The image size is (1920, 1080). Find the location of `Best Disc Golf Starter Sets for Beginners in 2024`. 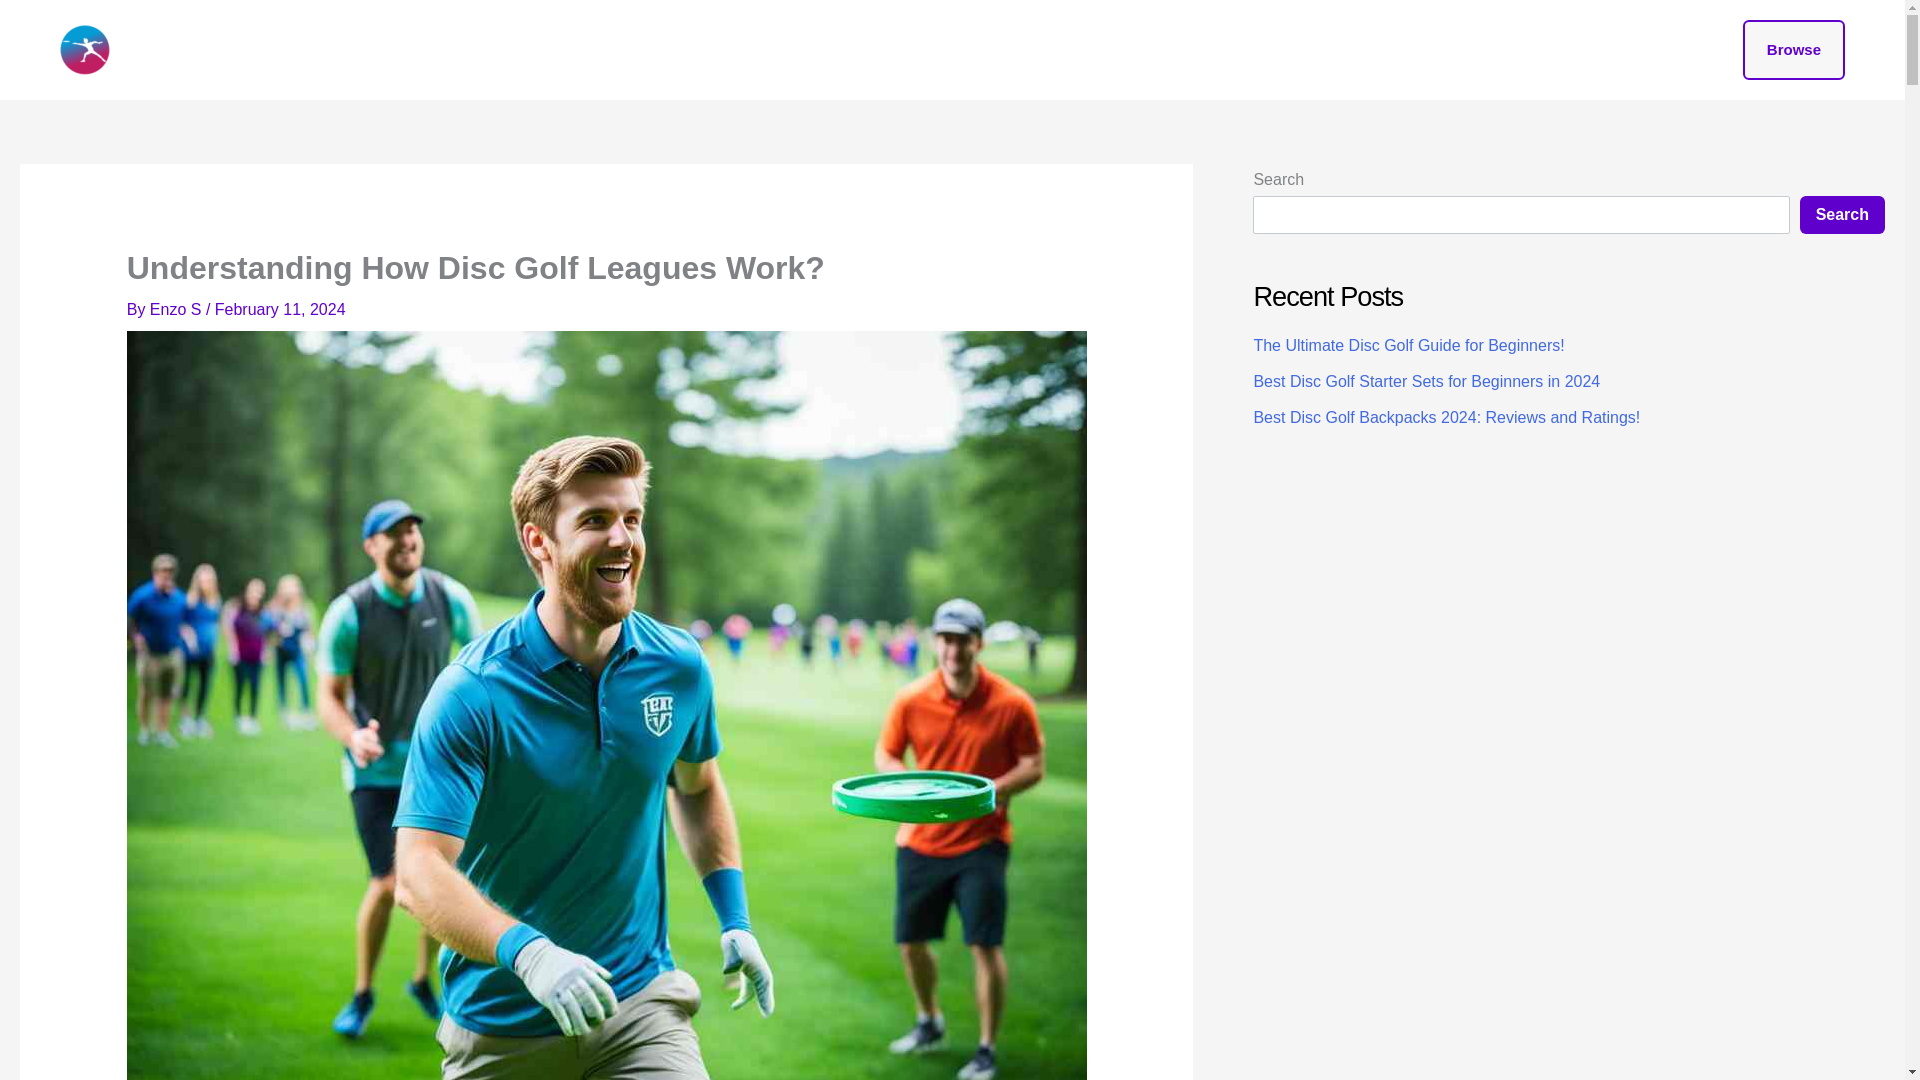

Best Disc Golf Starter Sets for Beginners in 2024 is located at coordinates (1426, 380).